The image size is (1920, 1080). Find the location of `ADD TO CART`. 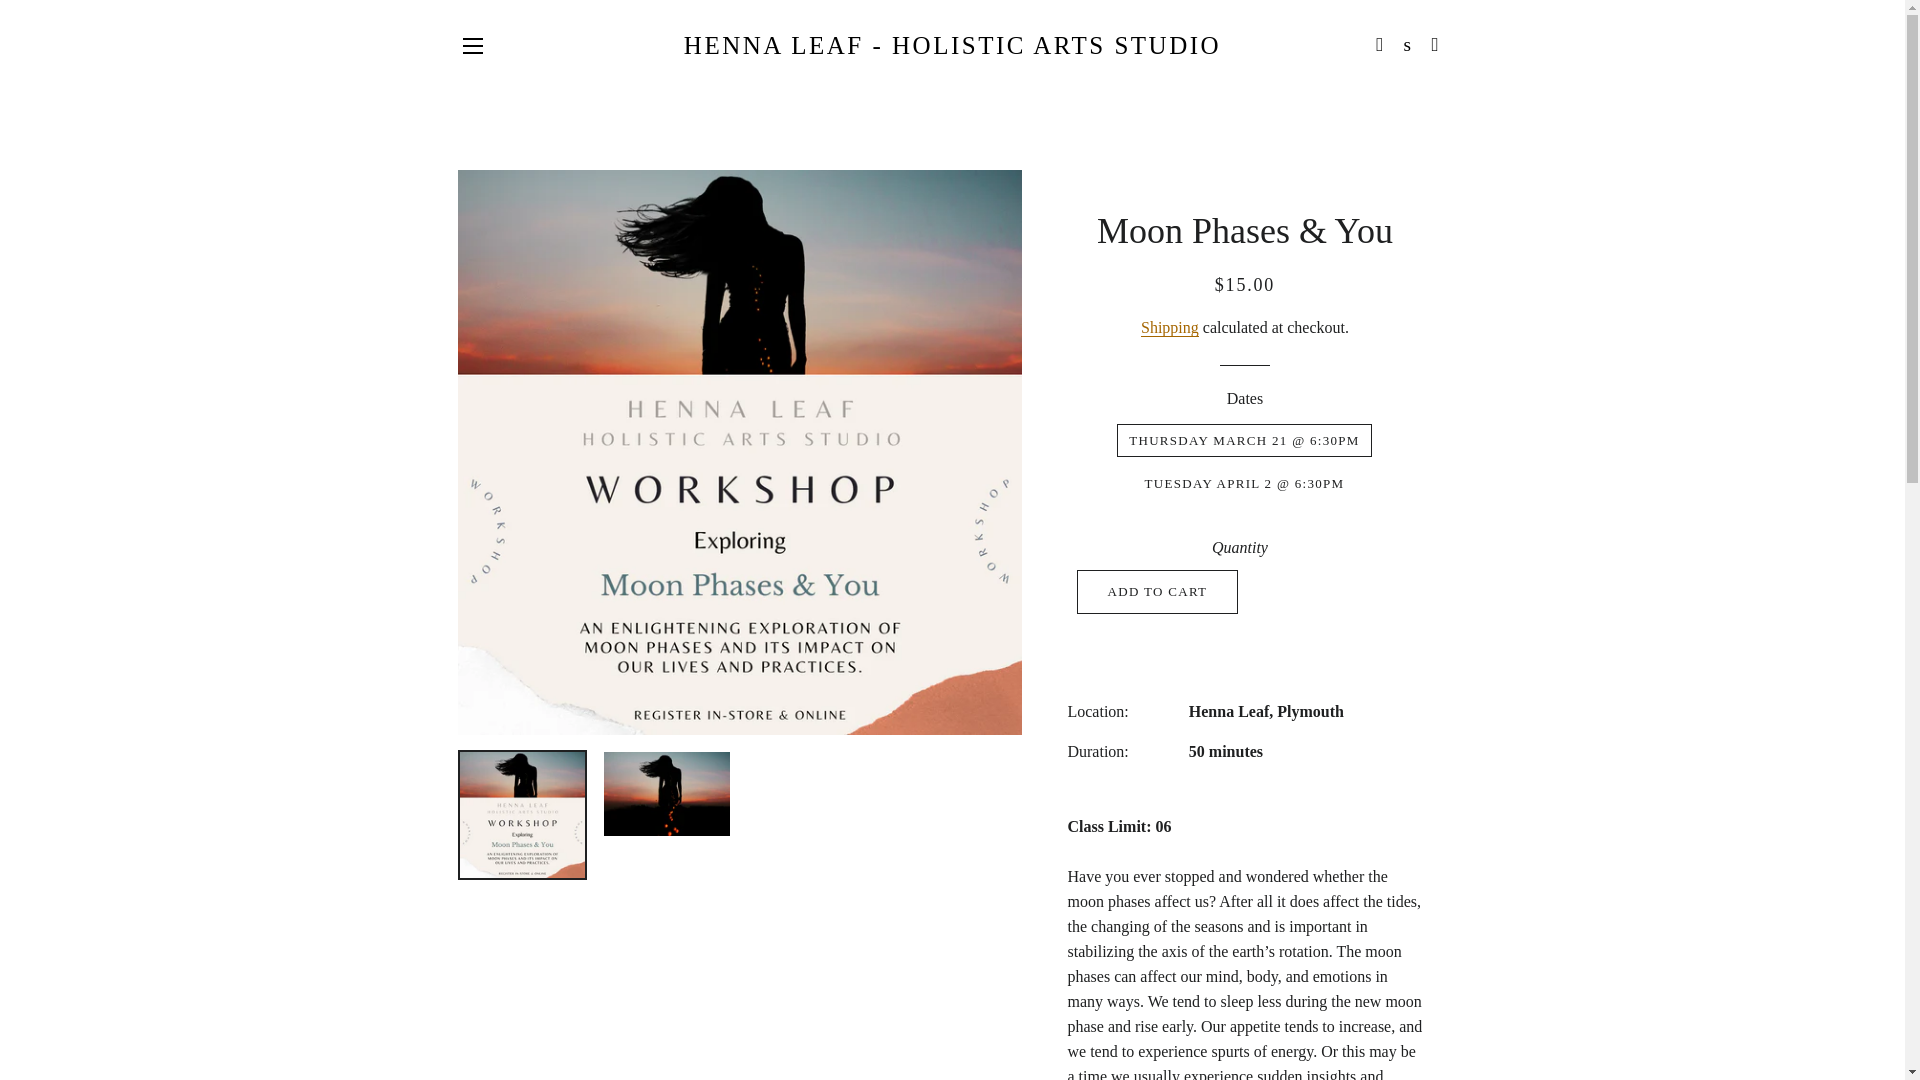

ADD TO CART is located at coordinates (1158, 592).